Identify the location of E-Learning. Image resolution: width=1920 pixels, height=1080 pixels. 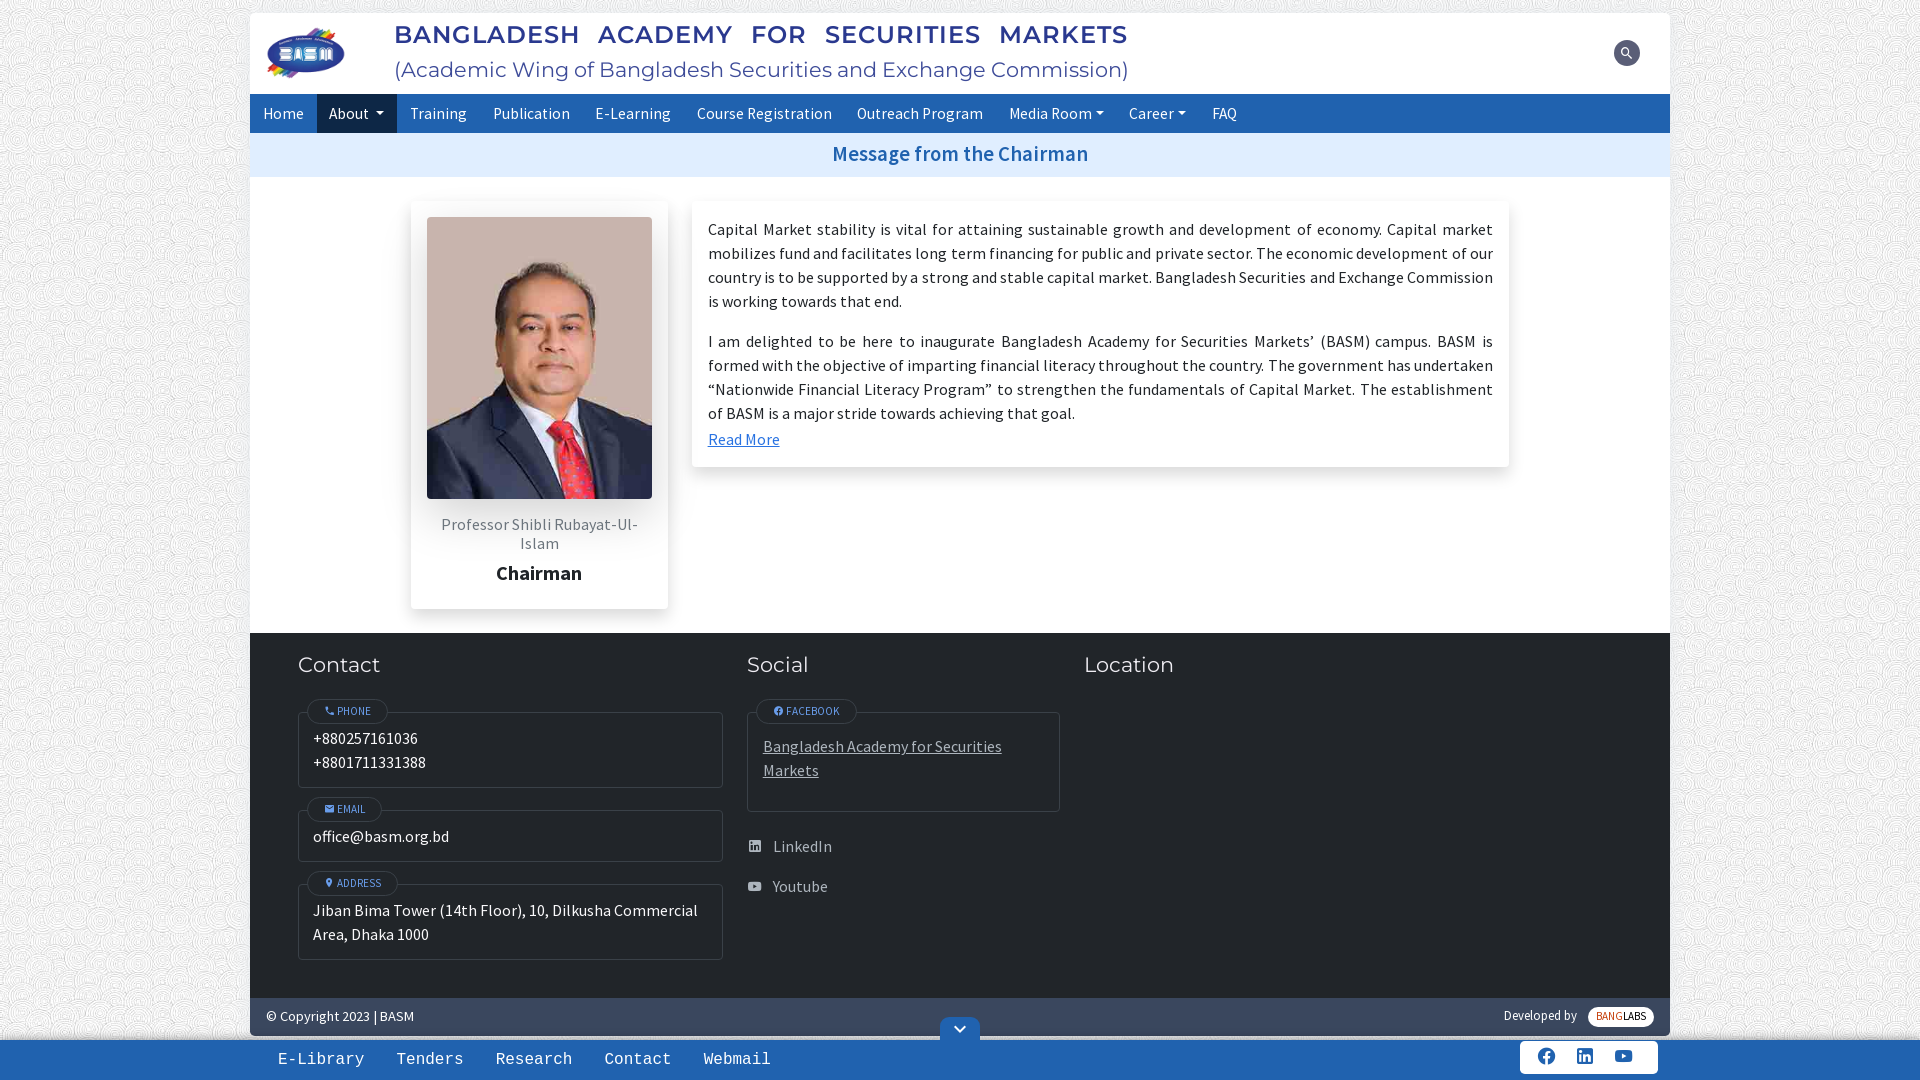
(633, 114).